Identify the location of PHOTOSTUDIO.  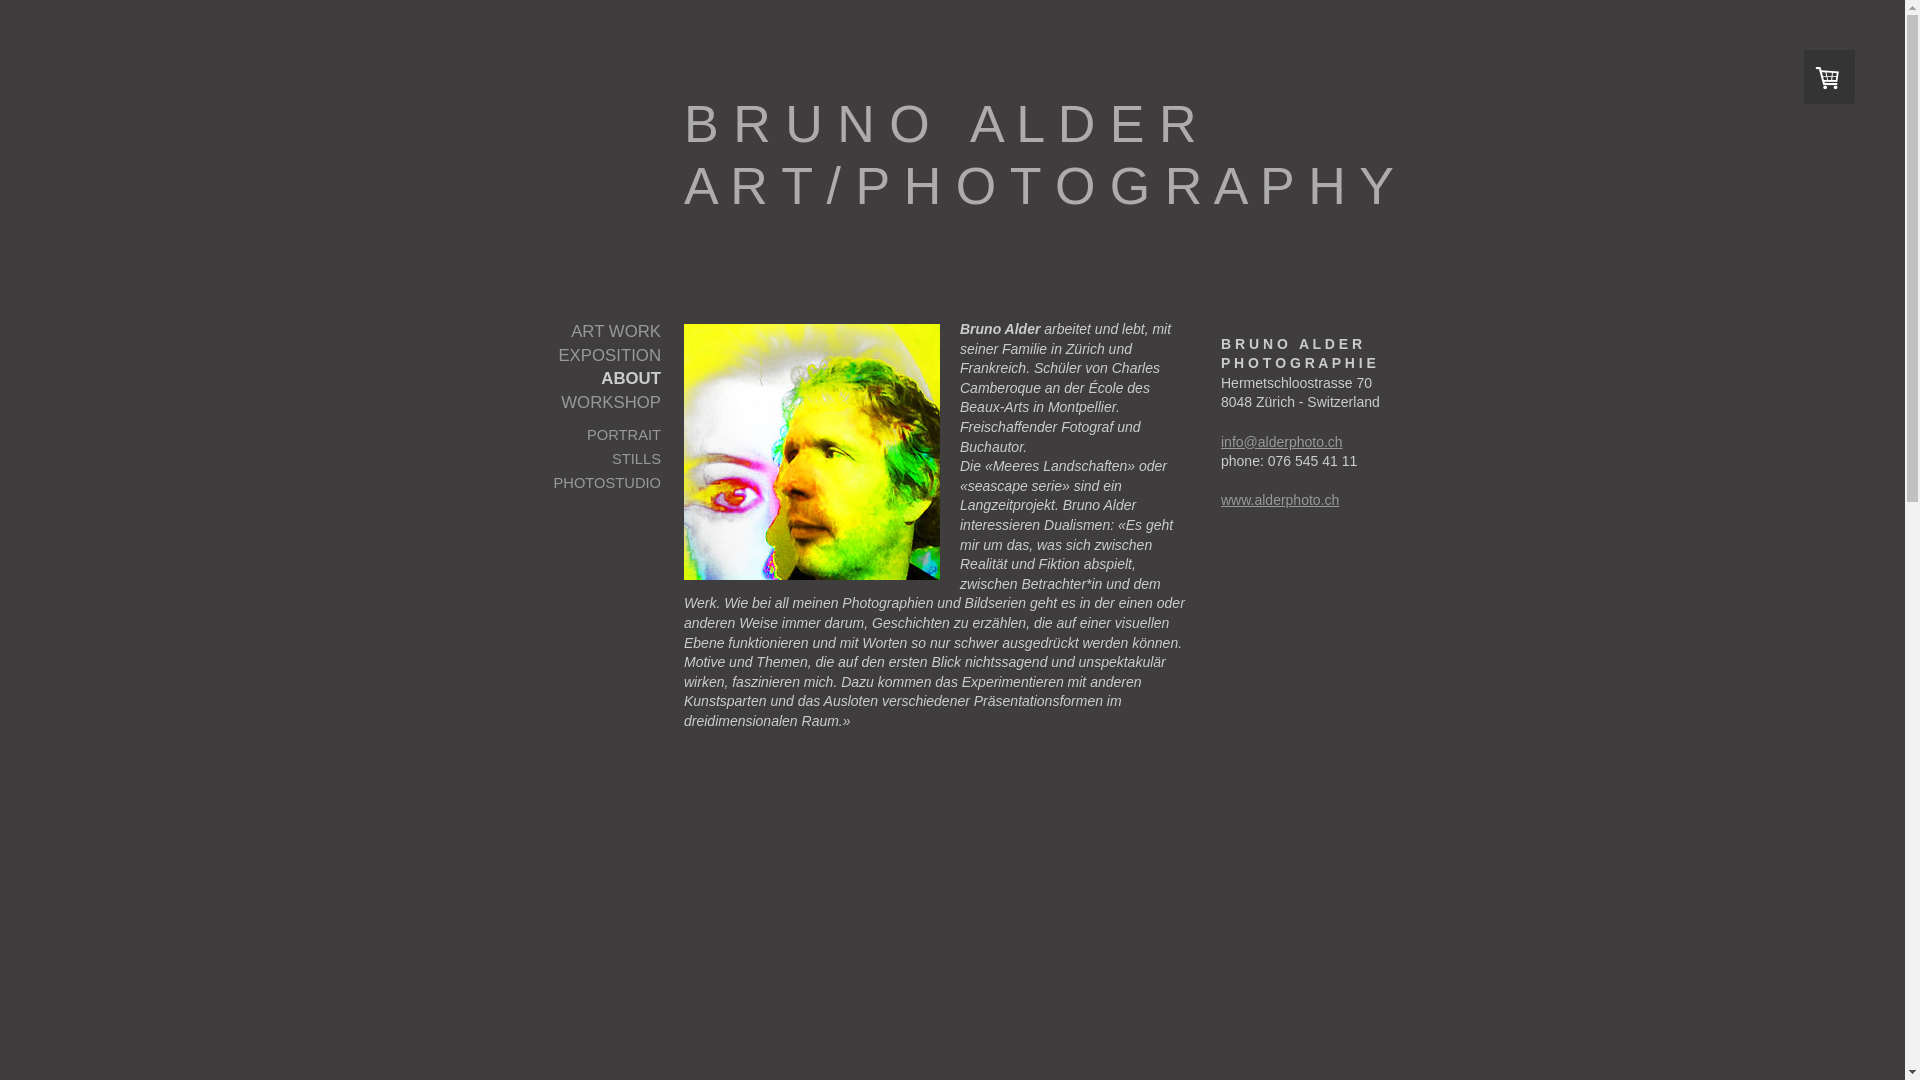
(576, 484).